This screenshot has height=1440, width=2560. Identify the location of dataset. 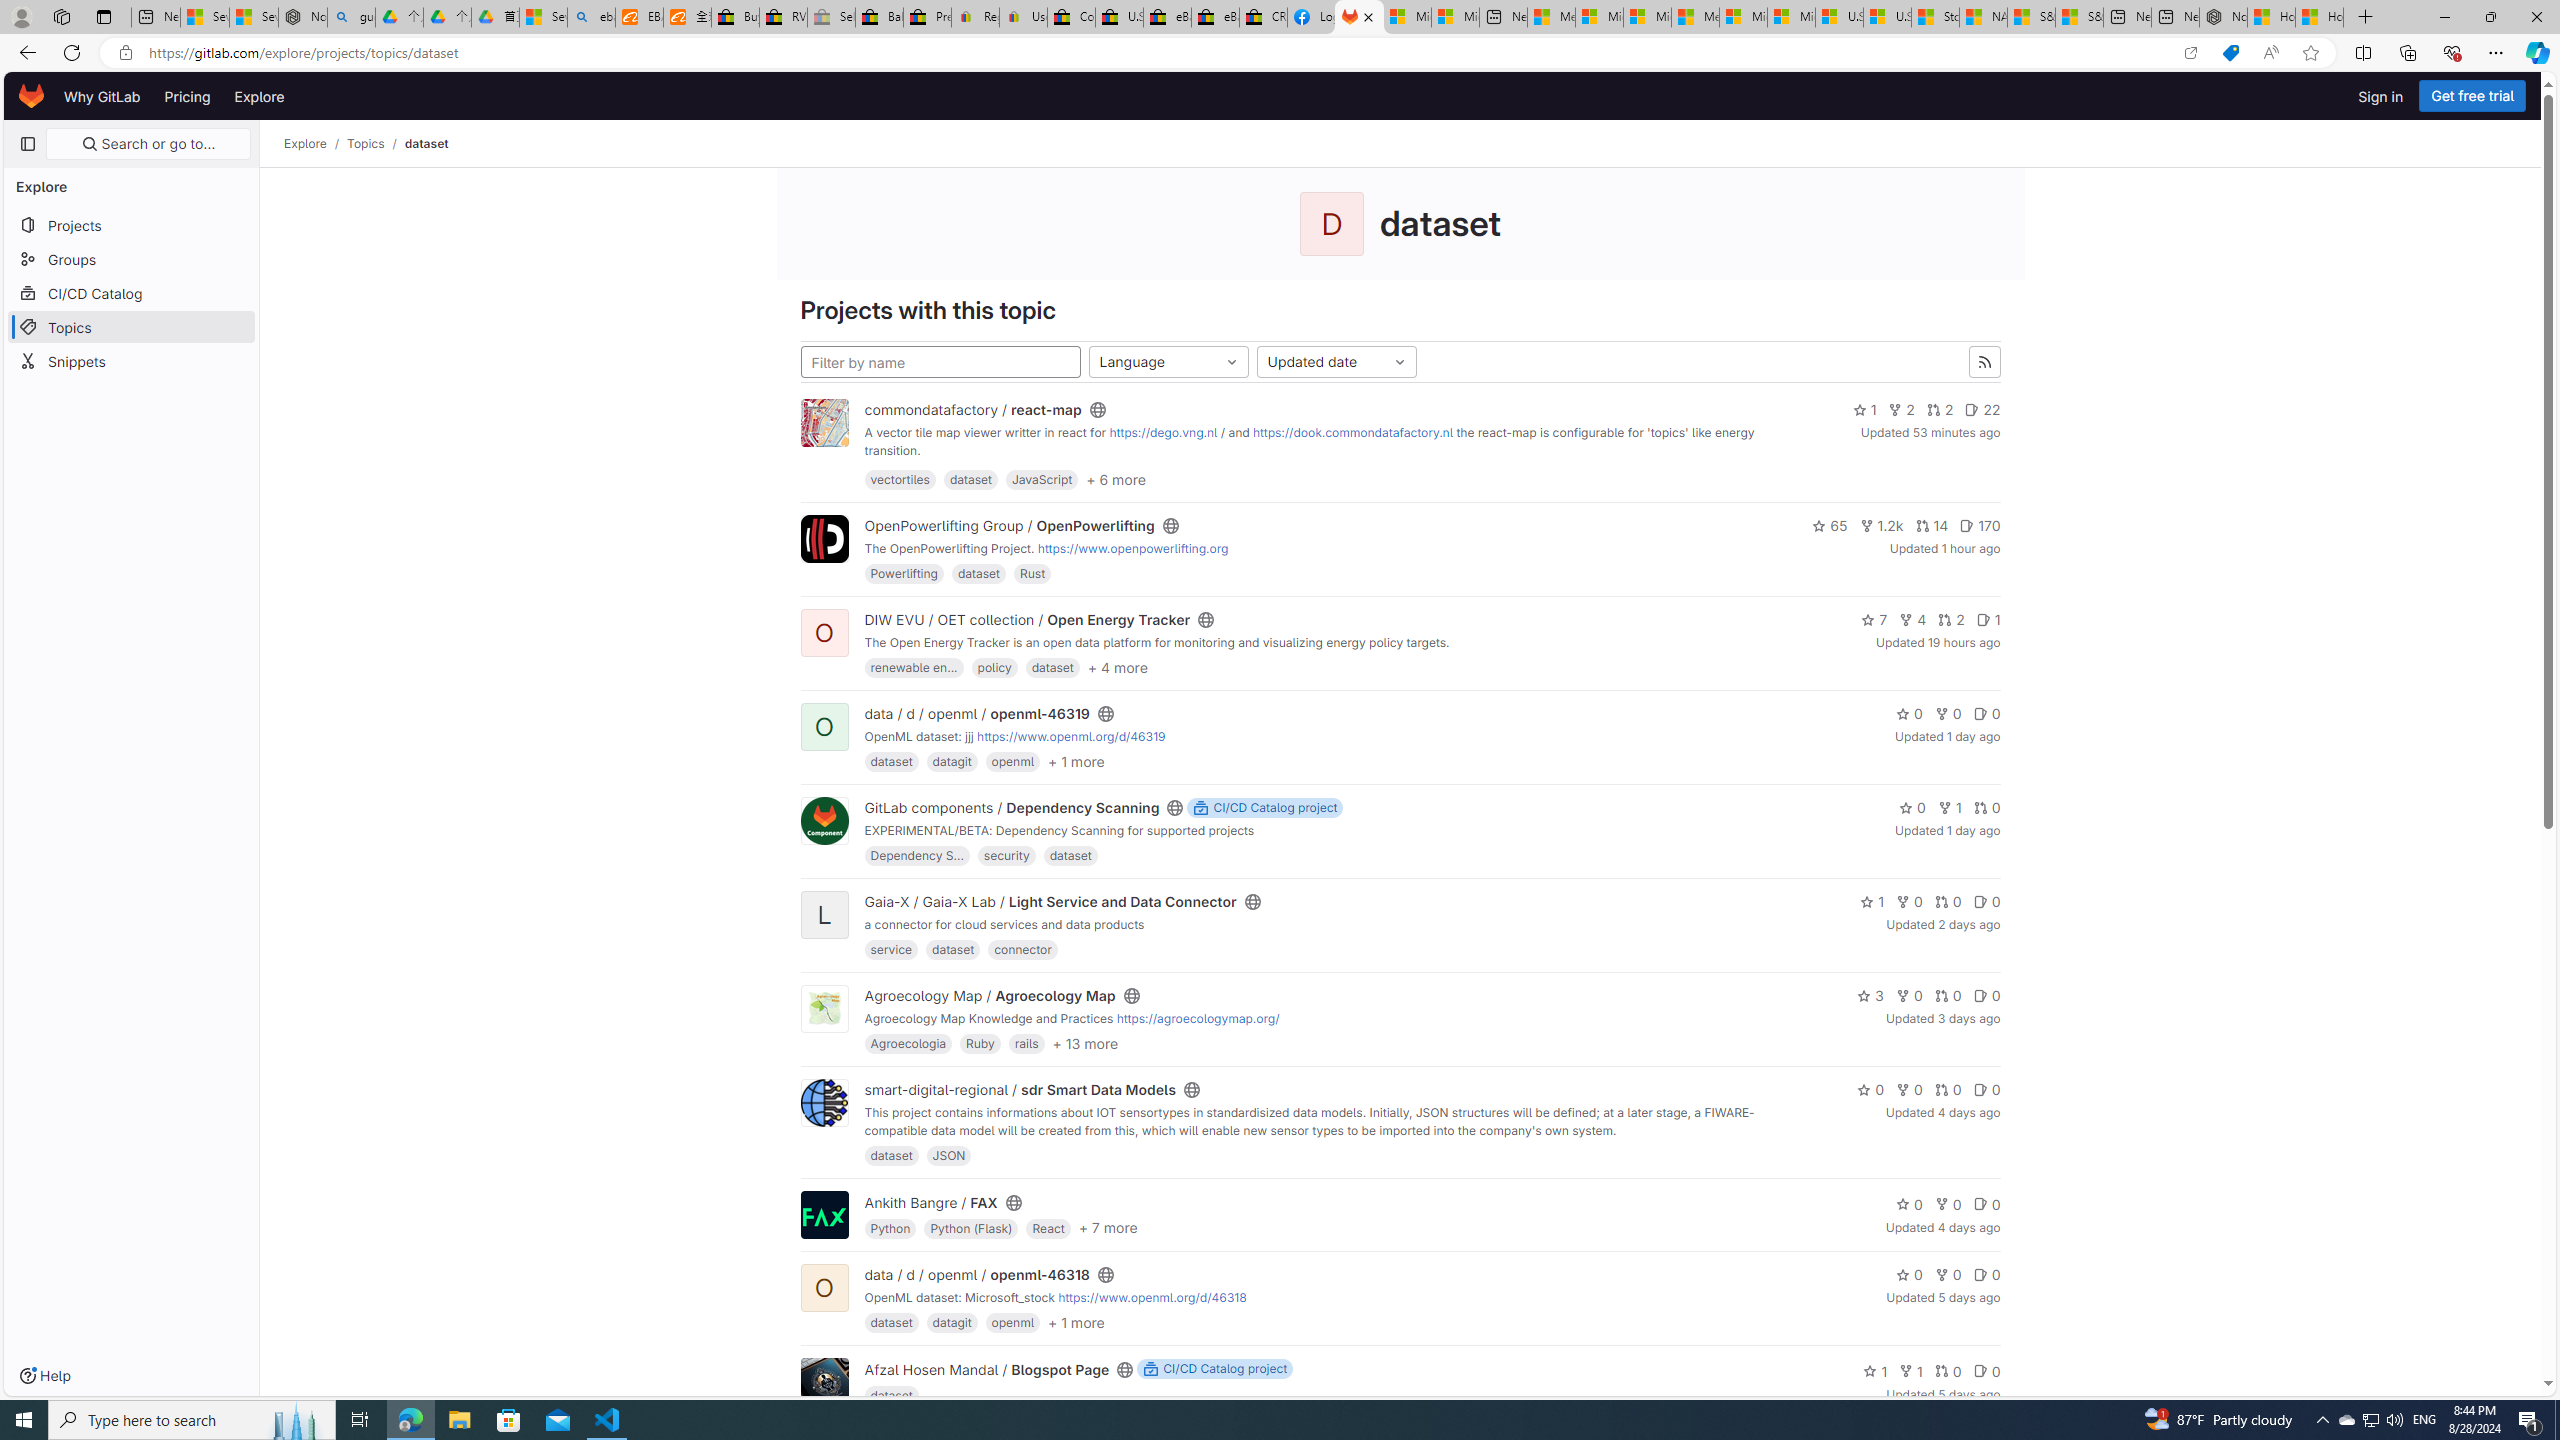
(426, 144).